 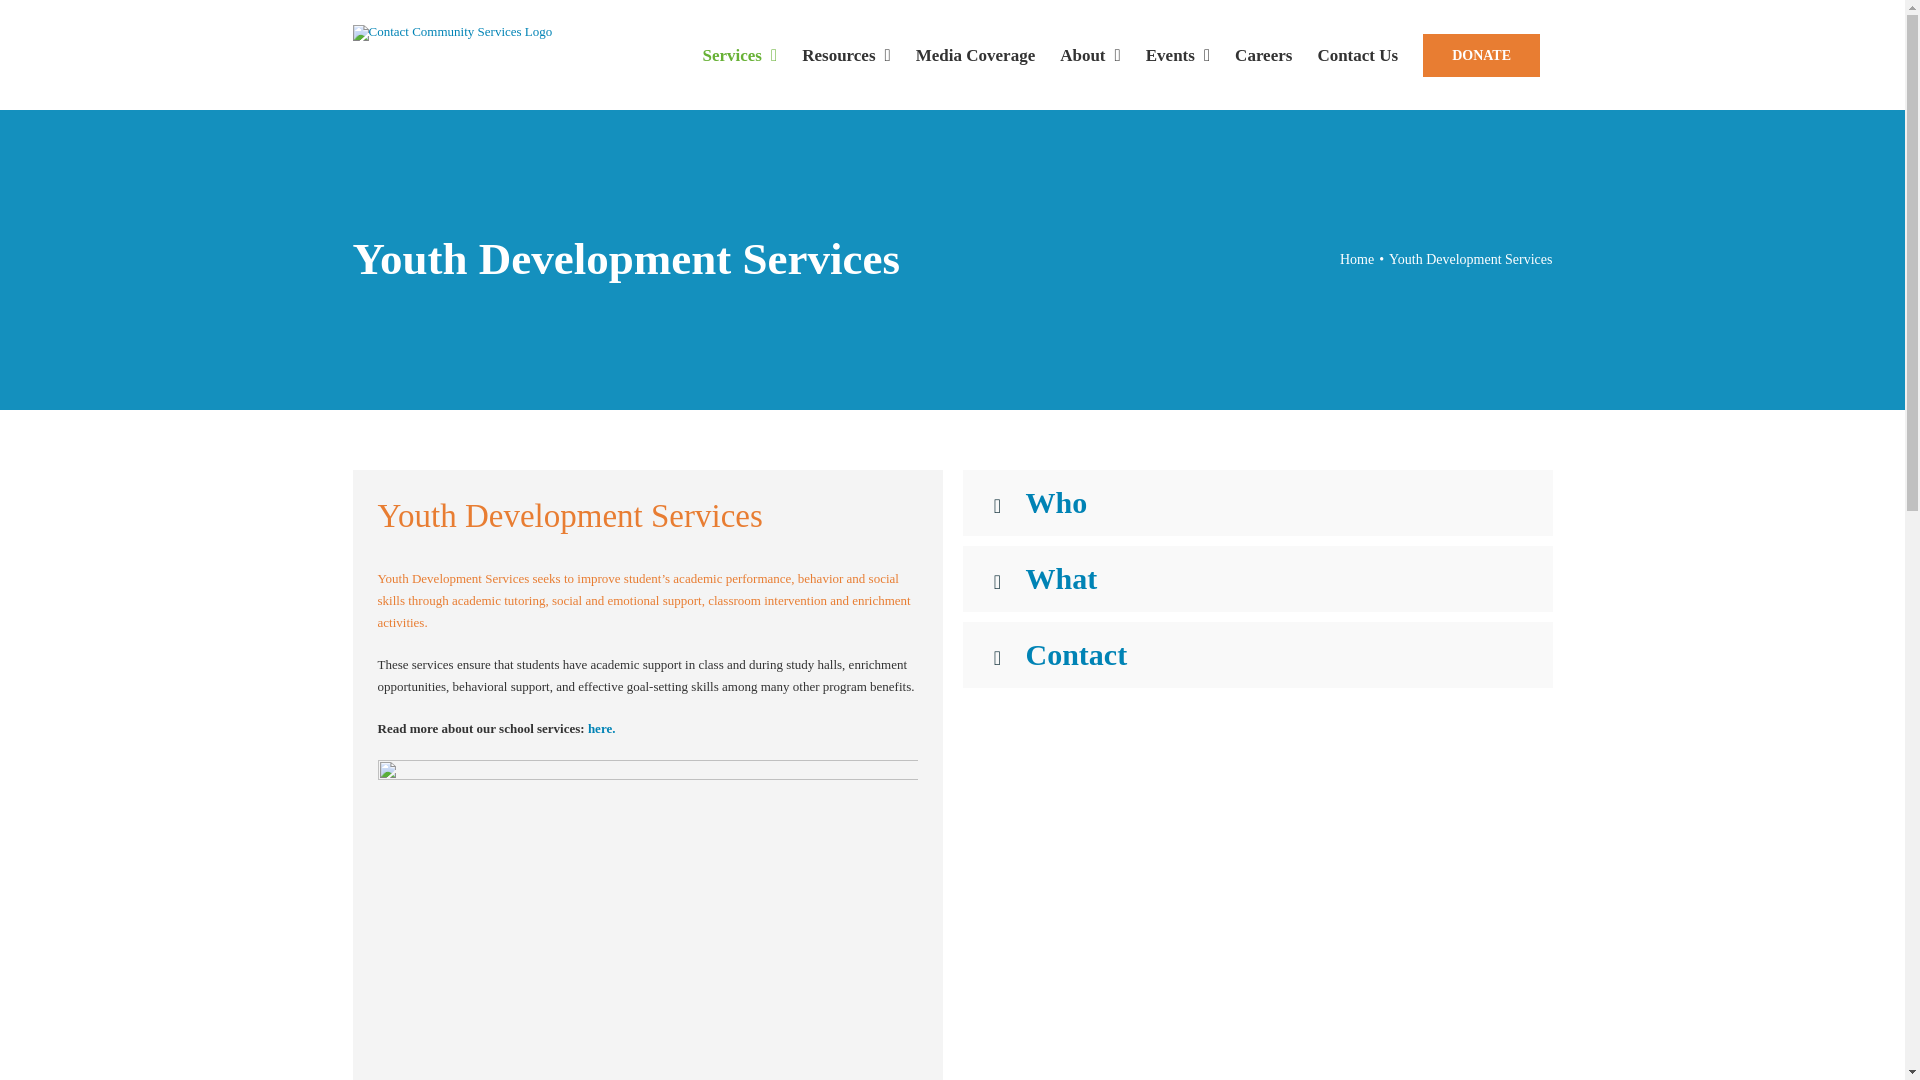 What do you see at coordinates (1264, 54) in the screenshot?
I see `Careers` at bounding box center [1264, 54].